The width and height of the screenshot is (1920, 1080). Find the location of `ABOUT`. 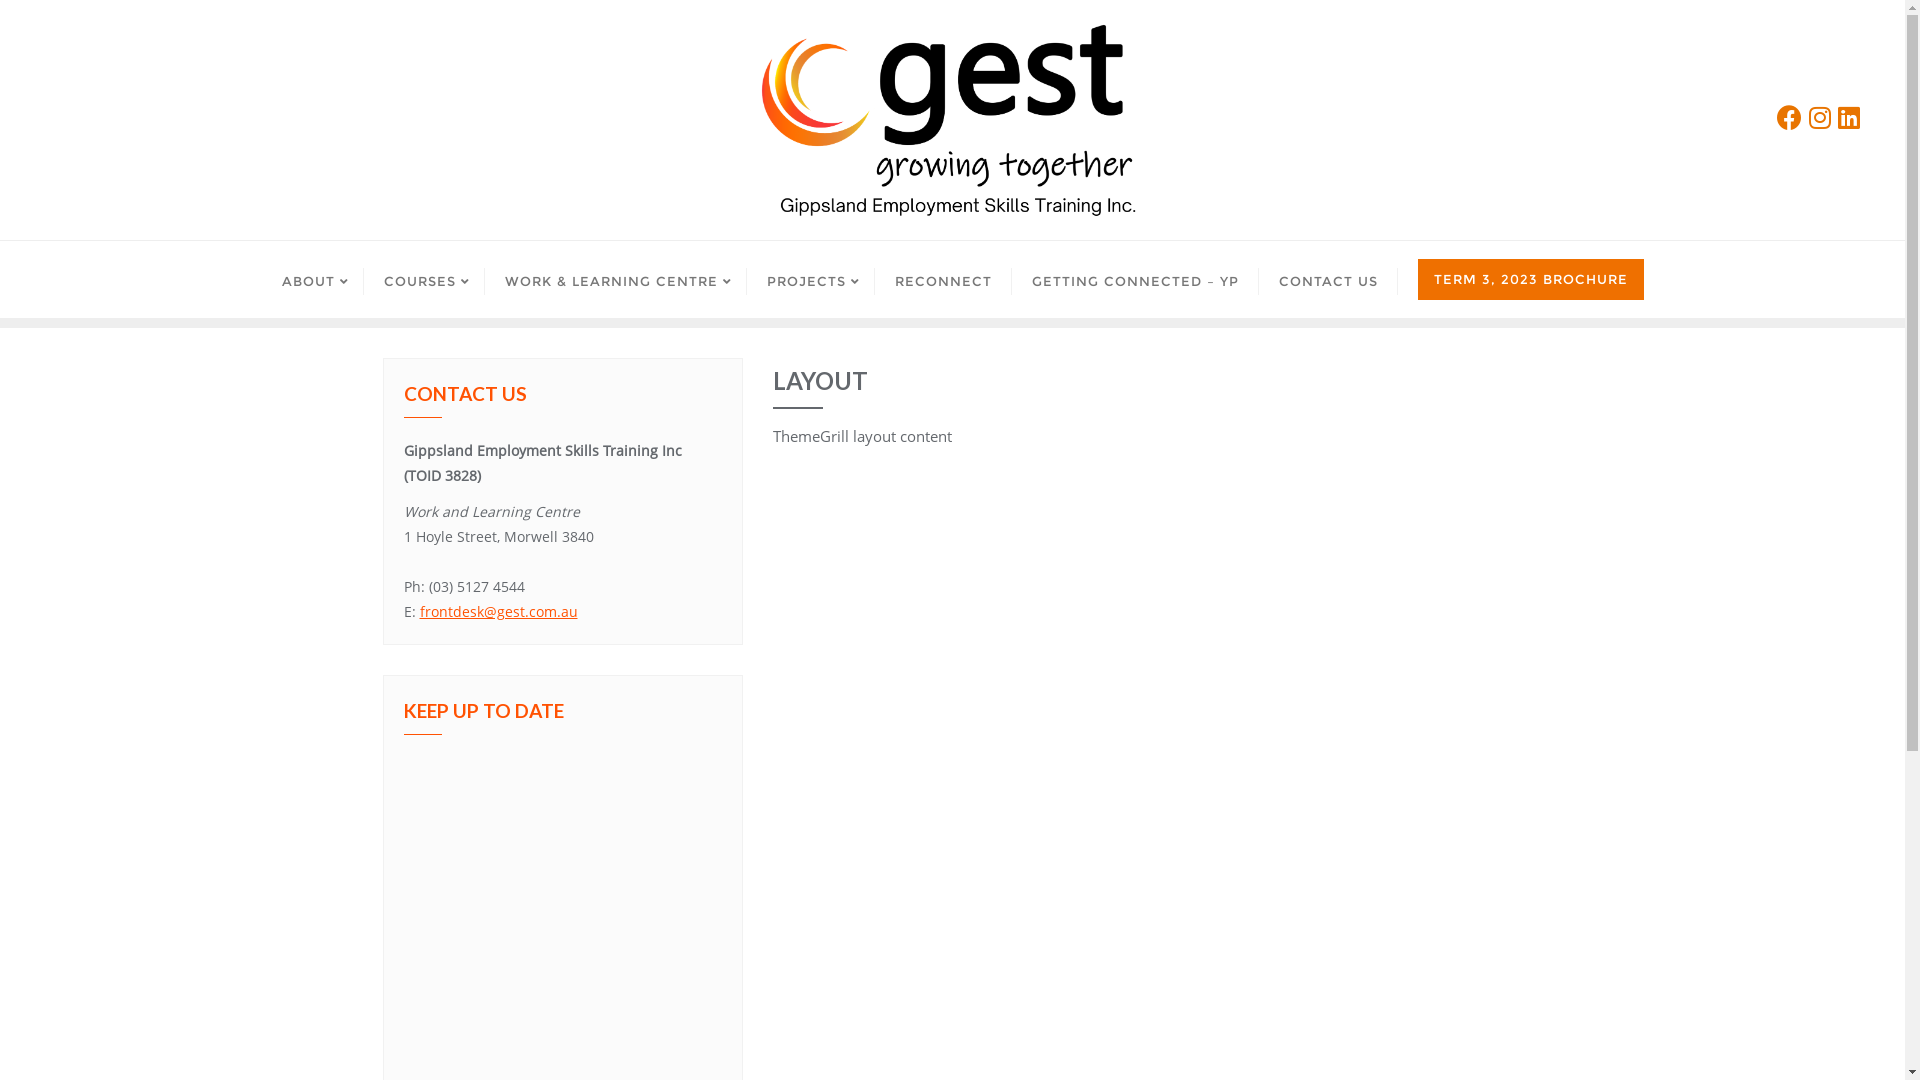

ABOUT is located at coordinates (313, 280).